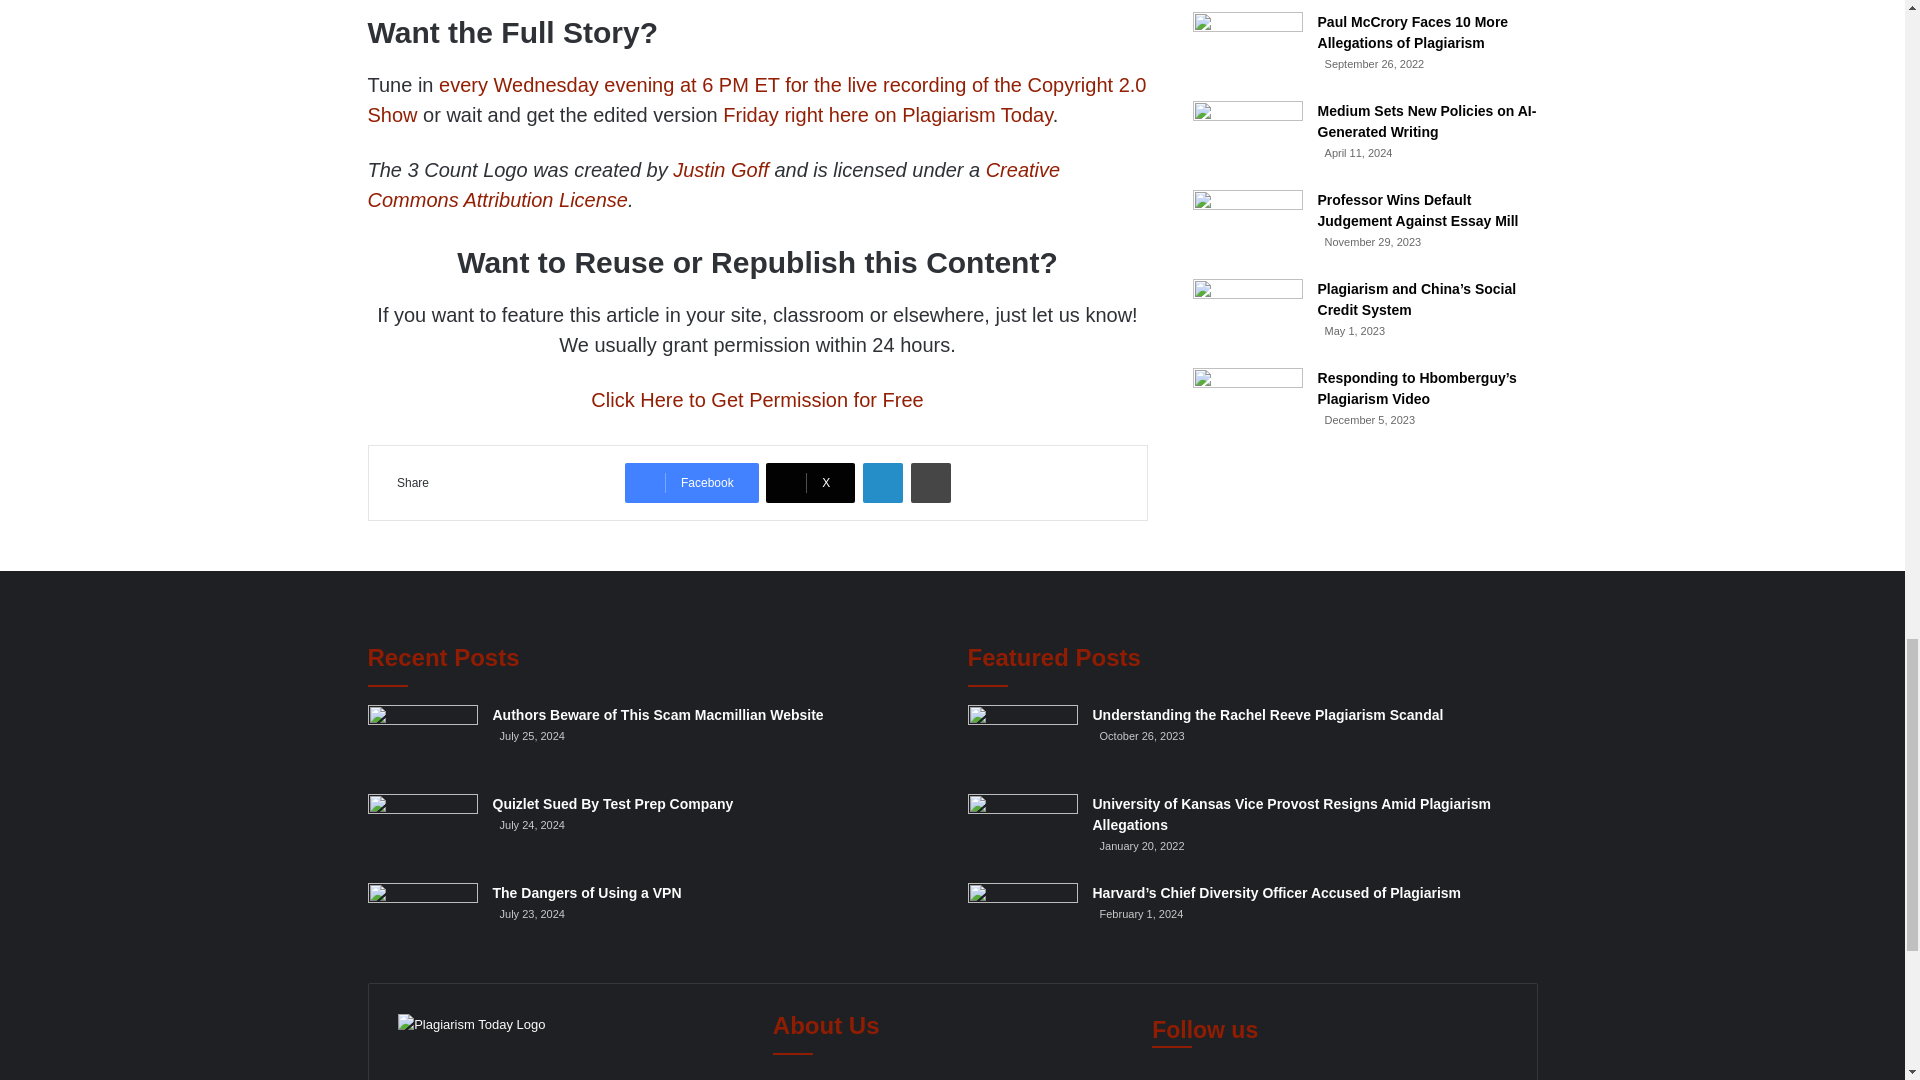  Describe the element at coordinates (882, 483) in the screenshot. I see `LinkedIn` at that location.